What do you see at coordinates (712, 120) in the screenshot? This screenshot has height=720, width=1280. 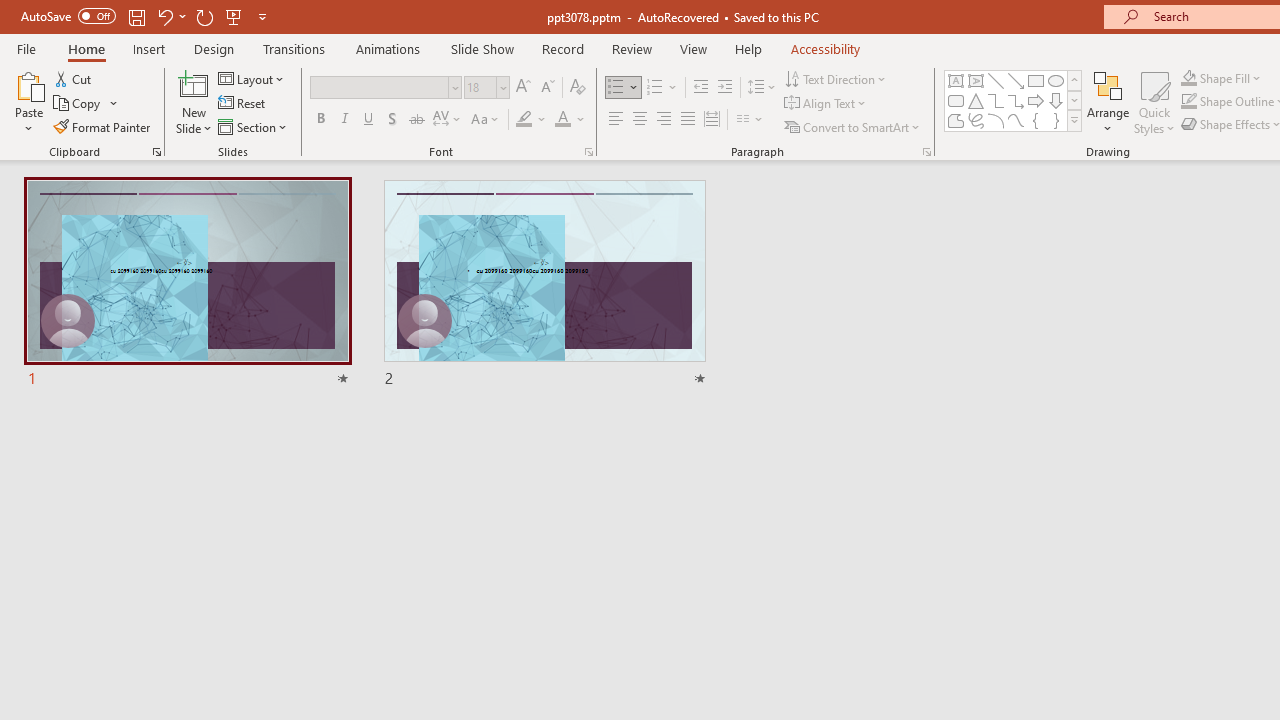 I see `Distributed` at bounding box center [712, 120].